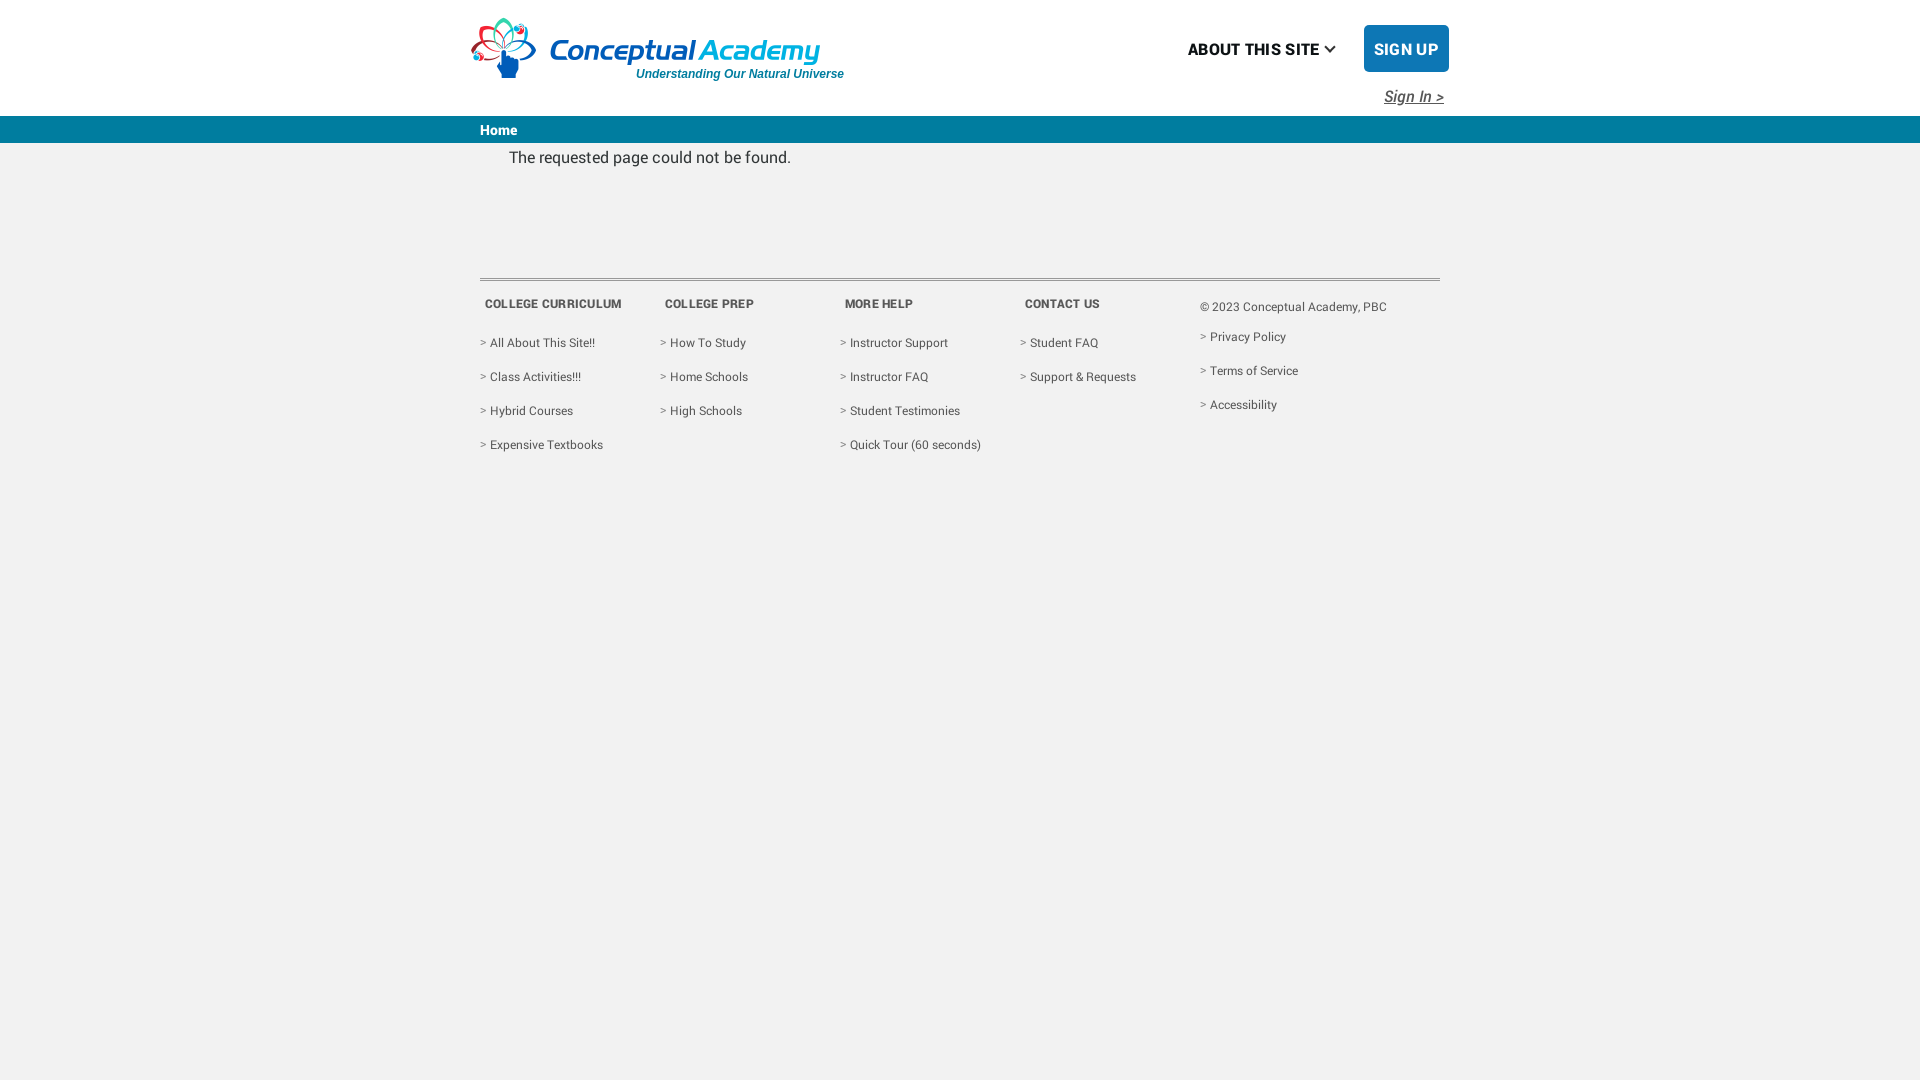  I want to click on SIGN UP, so click(1406, 48).